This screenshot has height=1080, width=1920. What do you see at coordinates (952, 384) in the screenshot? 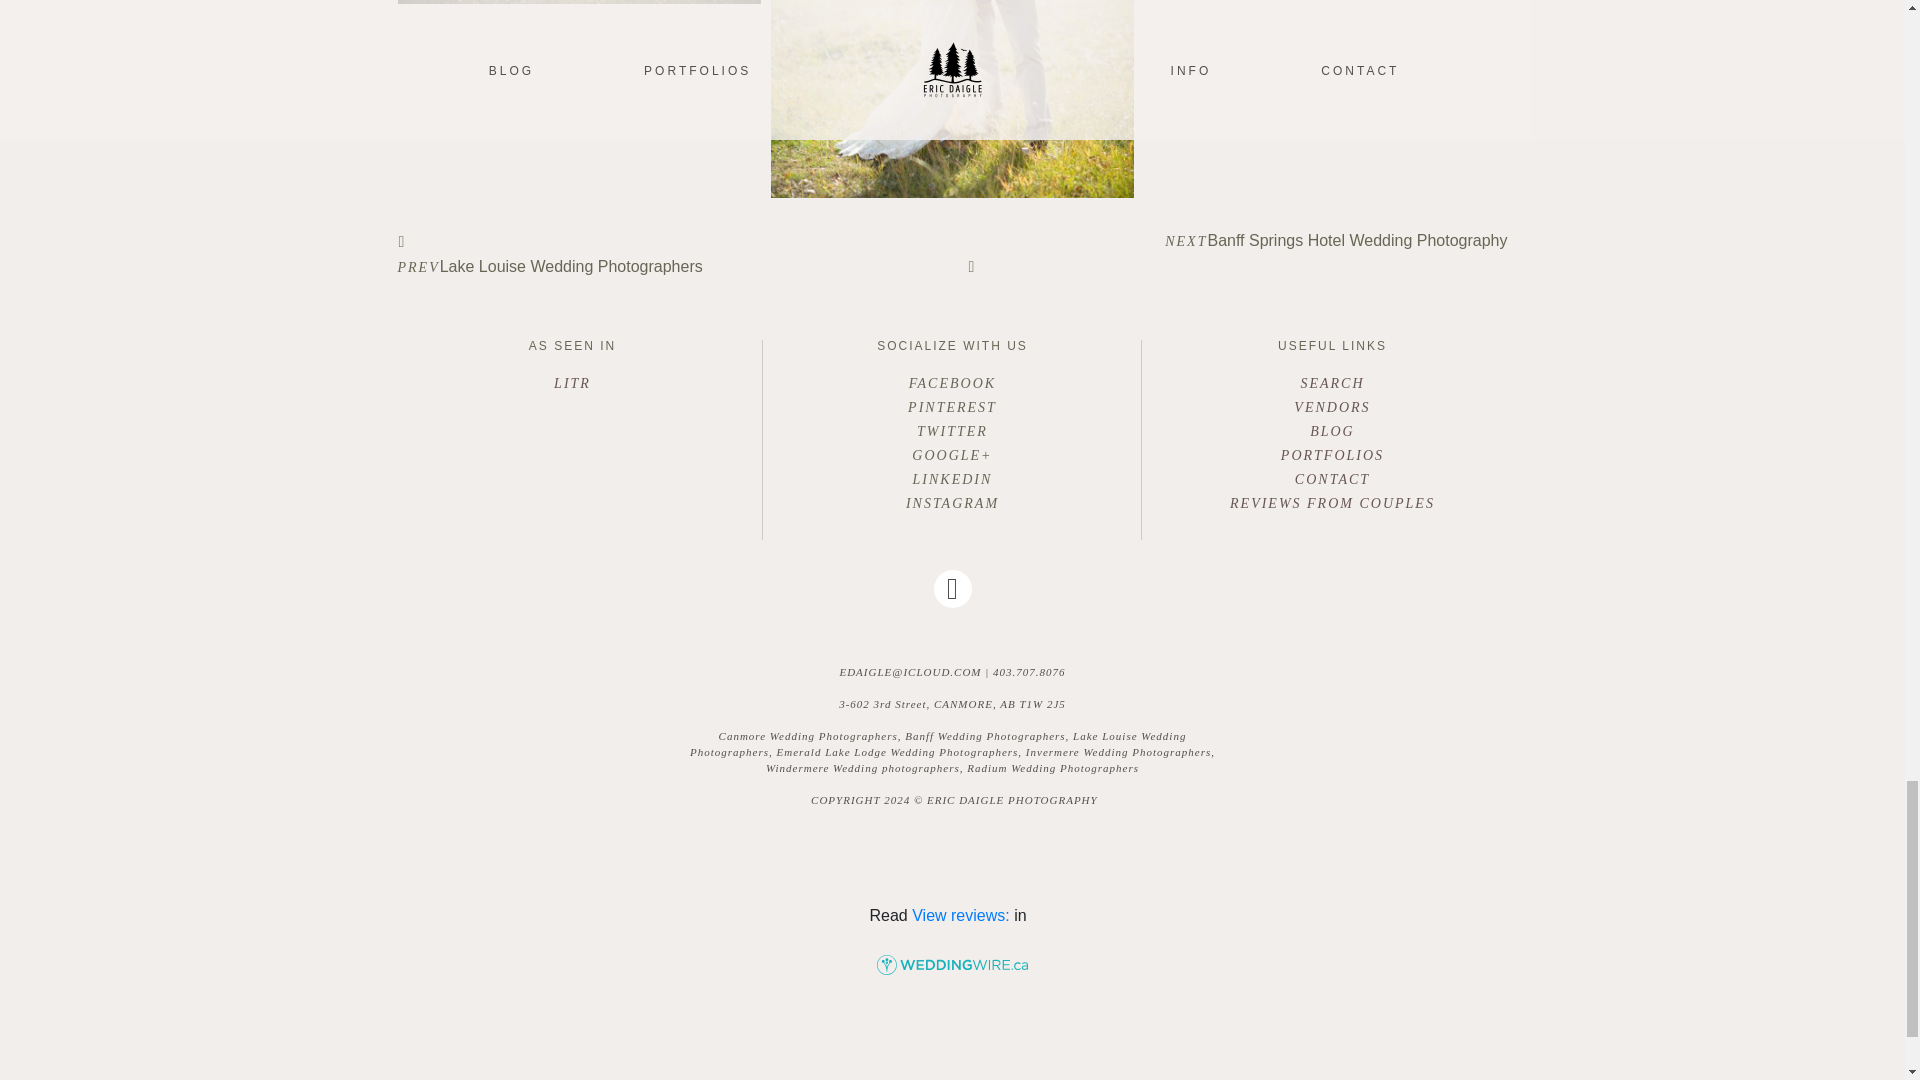
I see `FACEBOOK` at bounding box center [952, 384].